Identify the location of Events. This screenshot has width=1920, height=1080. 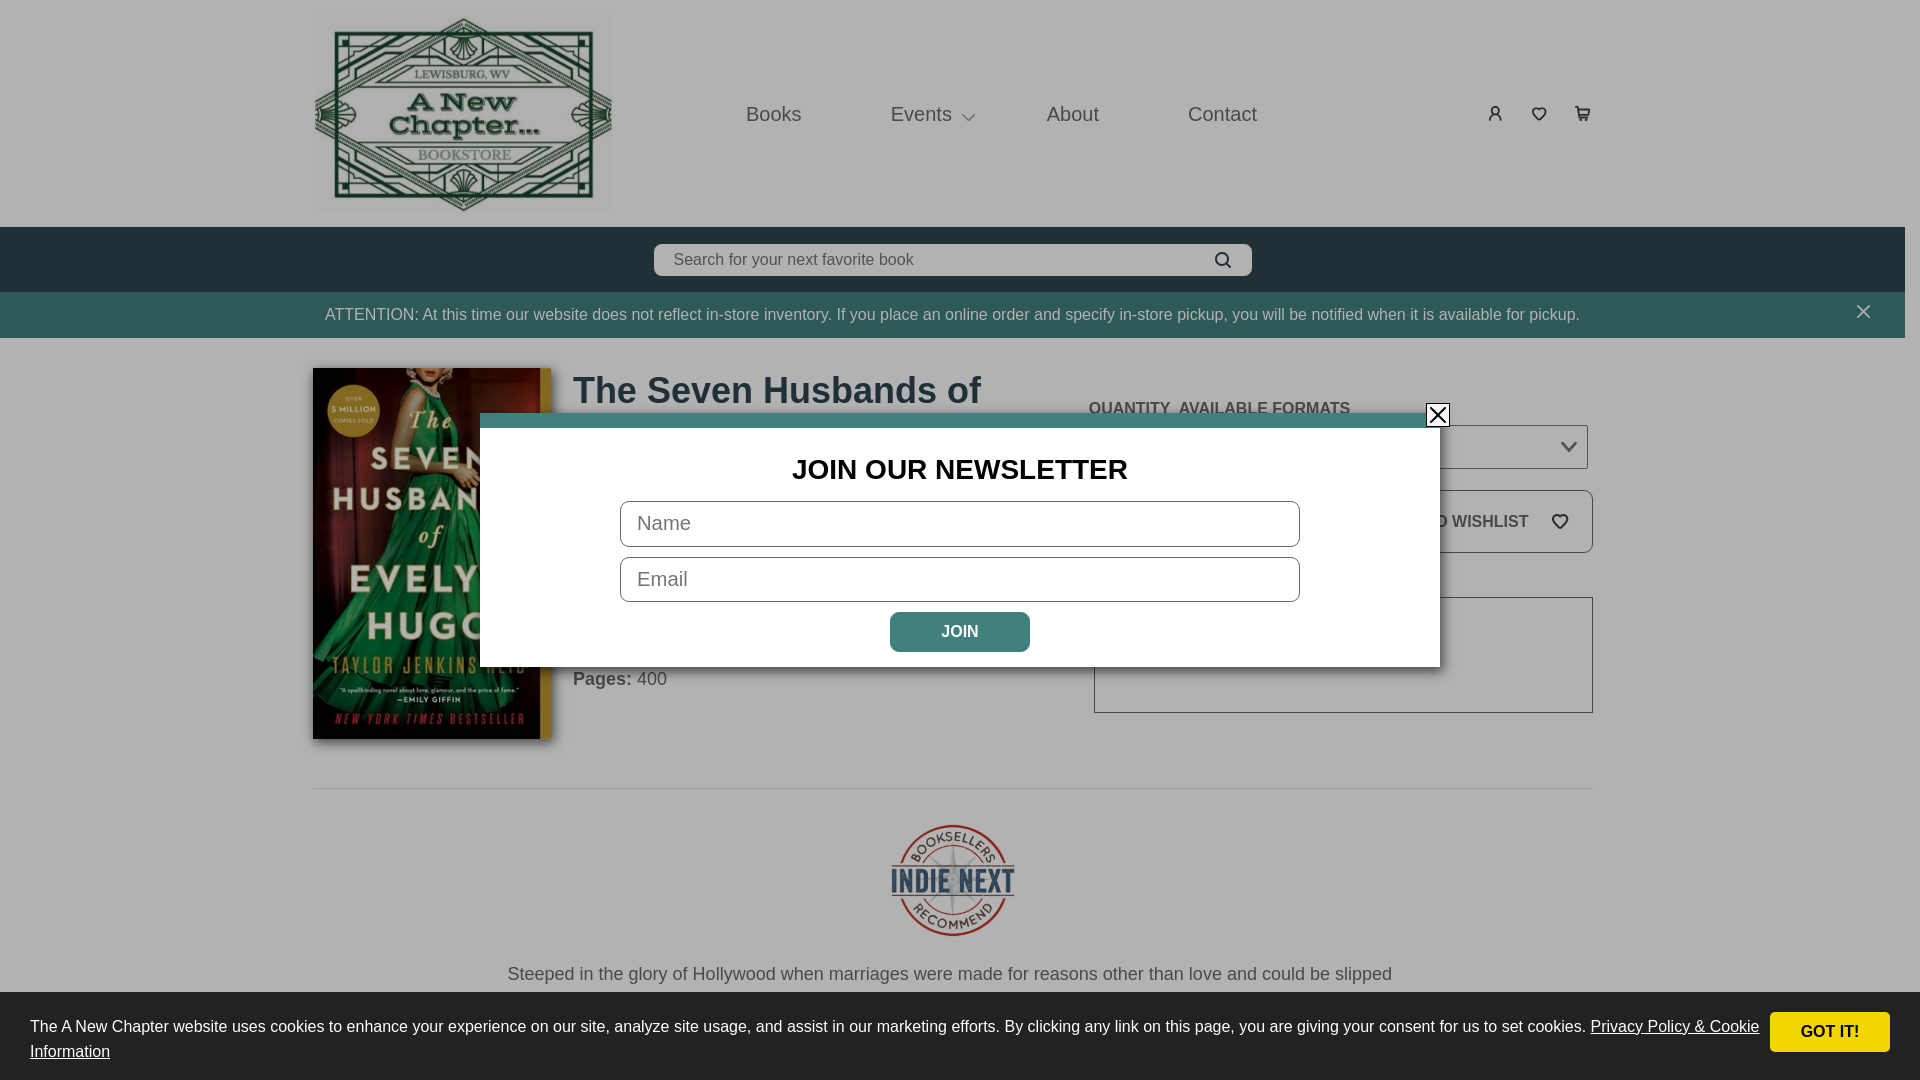
(921, 114).